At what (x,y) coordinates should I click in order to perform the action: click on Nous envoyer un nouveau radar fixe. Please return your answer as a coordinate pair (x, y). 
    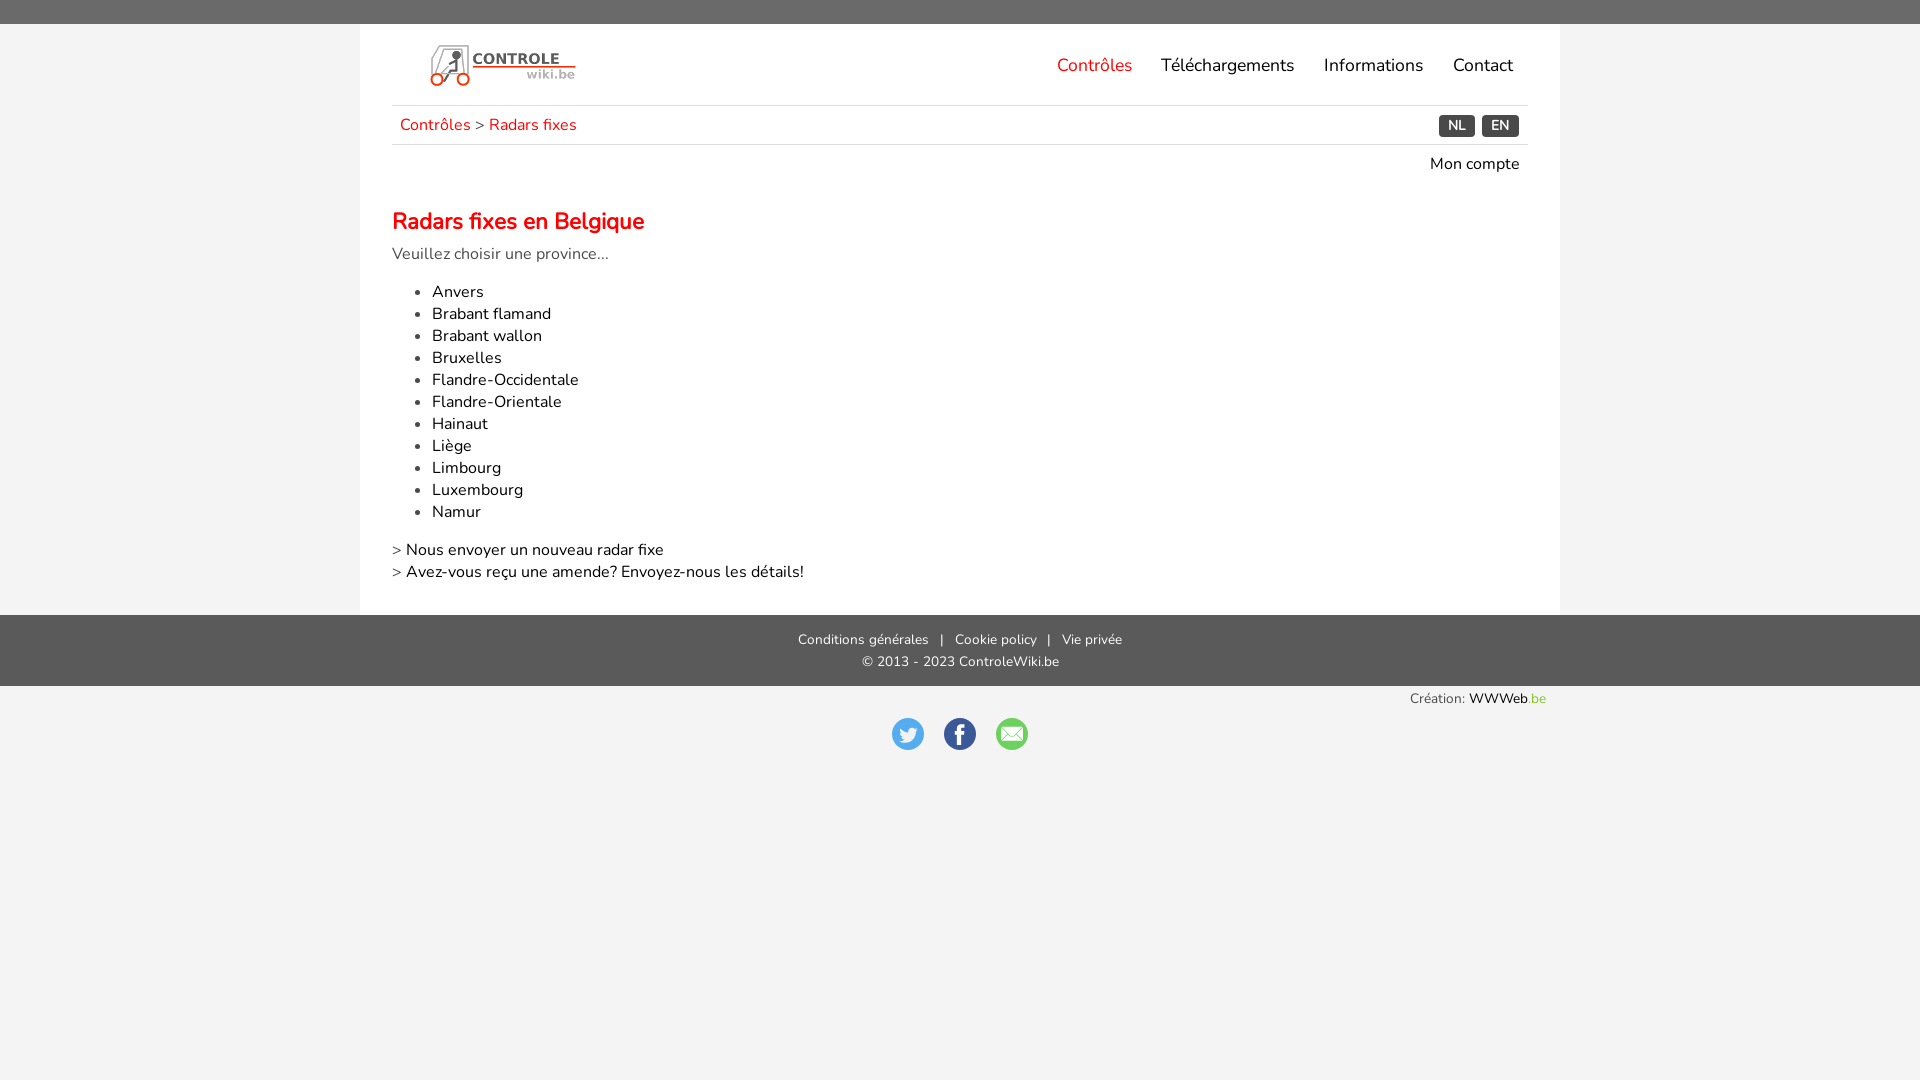
    Looking at the image, I should click on (535, 550).